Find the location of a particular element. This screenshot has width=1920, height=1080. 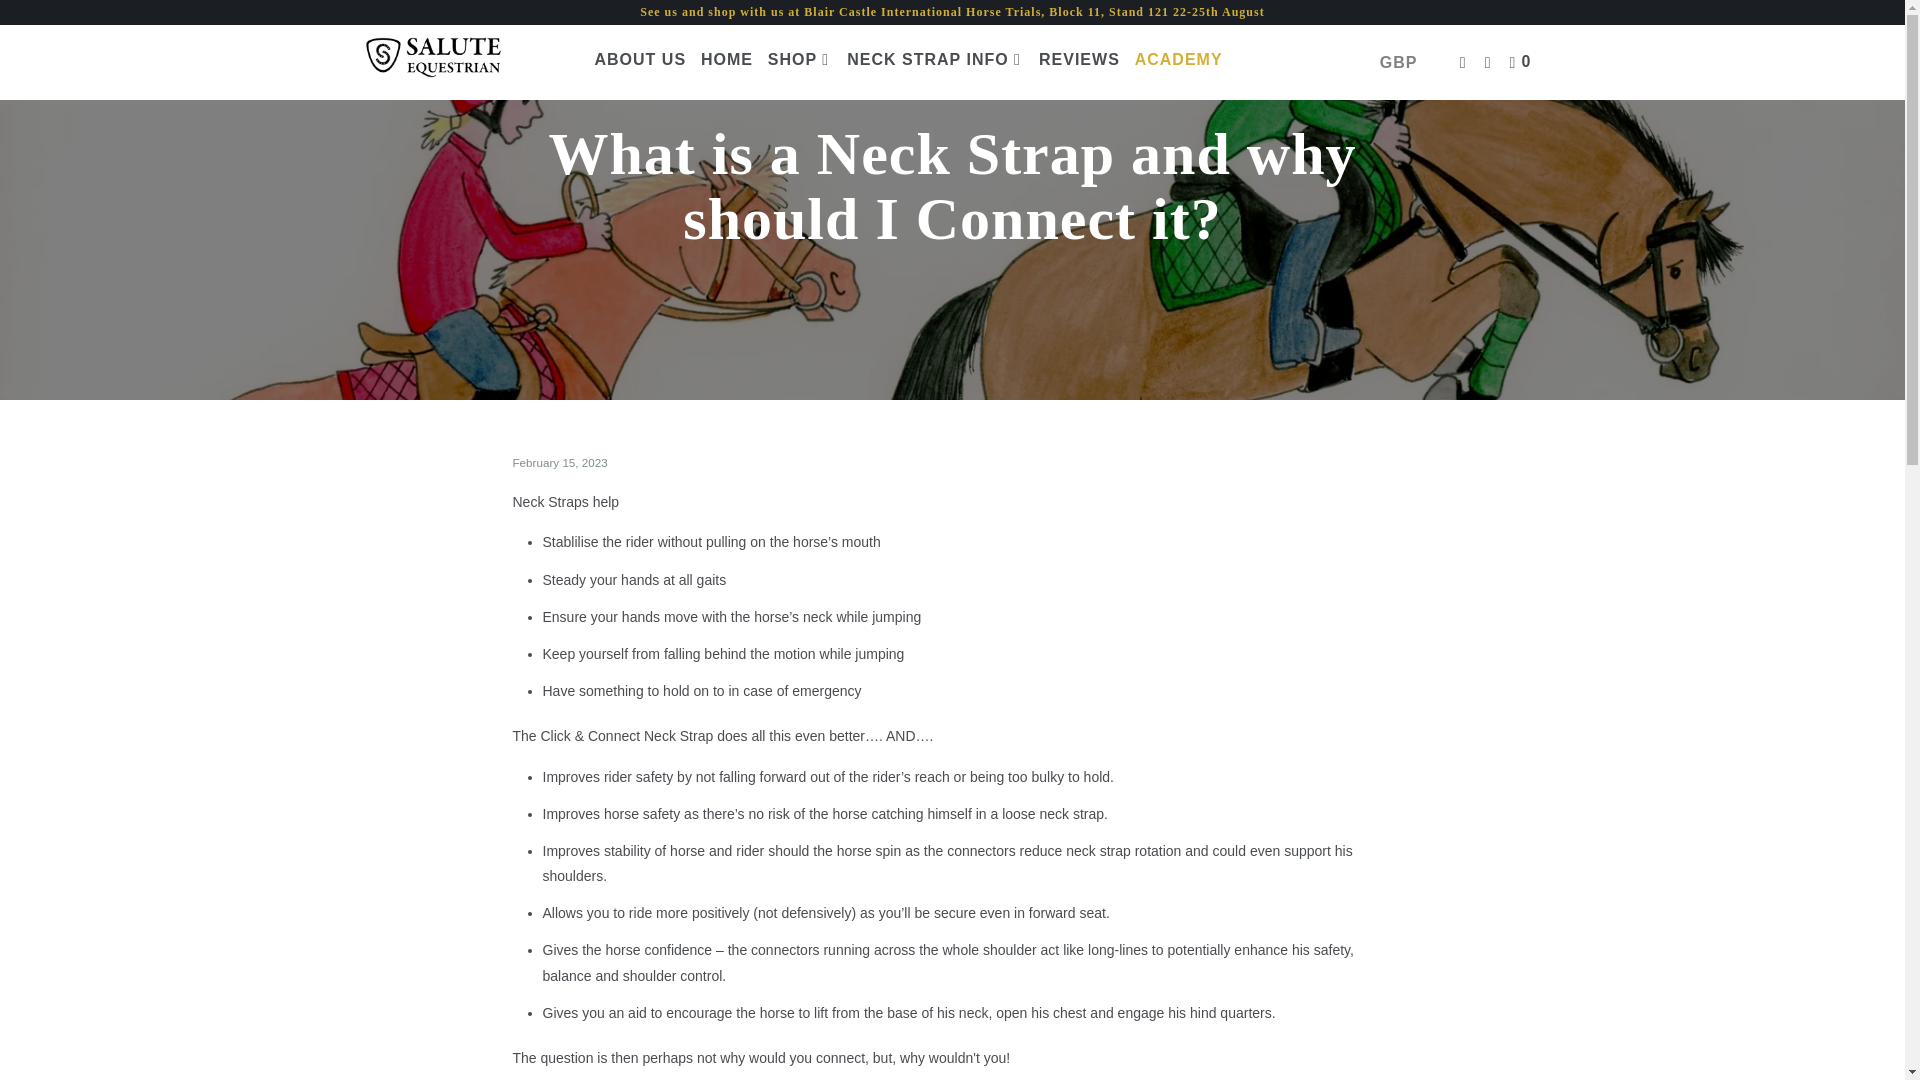

Salute Equestrian Ltd is located at coordinates (464, 62).